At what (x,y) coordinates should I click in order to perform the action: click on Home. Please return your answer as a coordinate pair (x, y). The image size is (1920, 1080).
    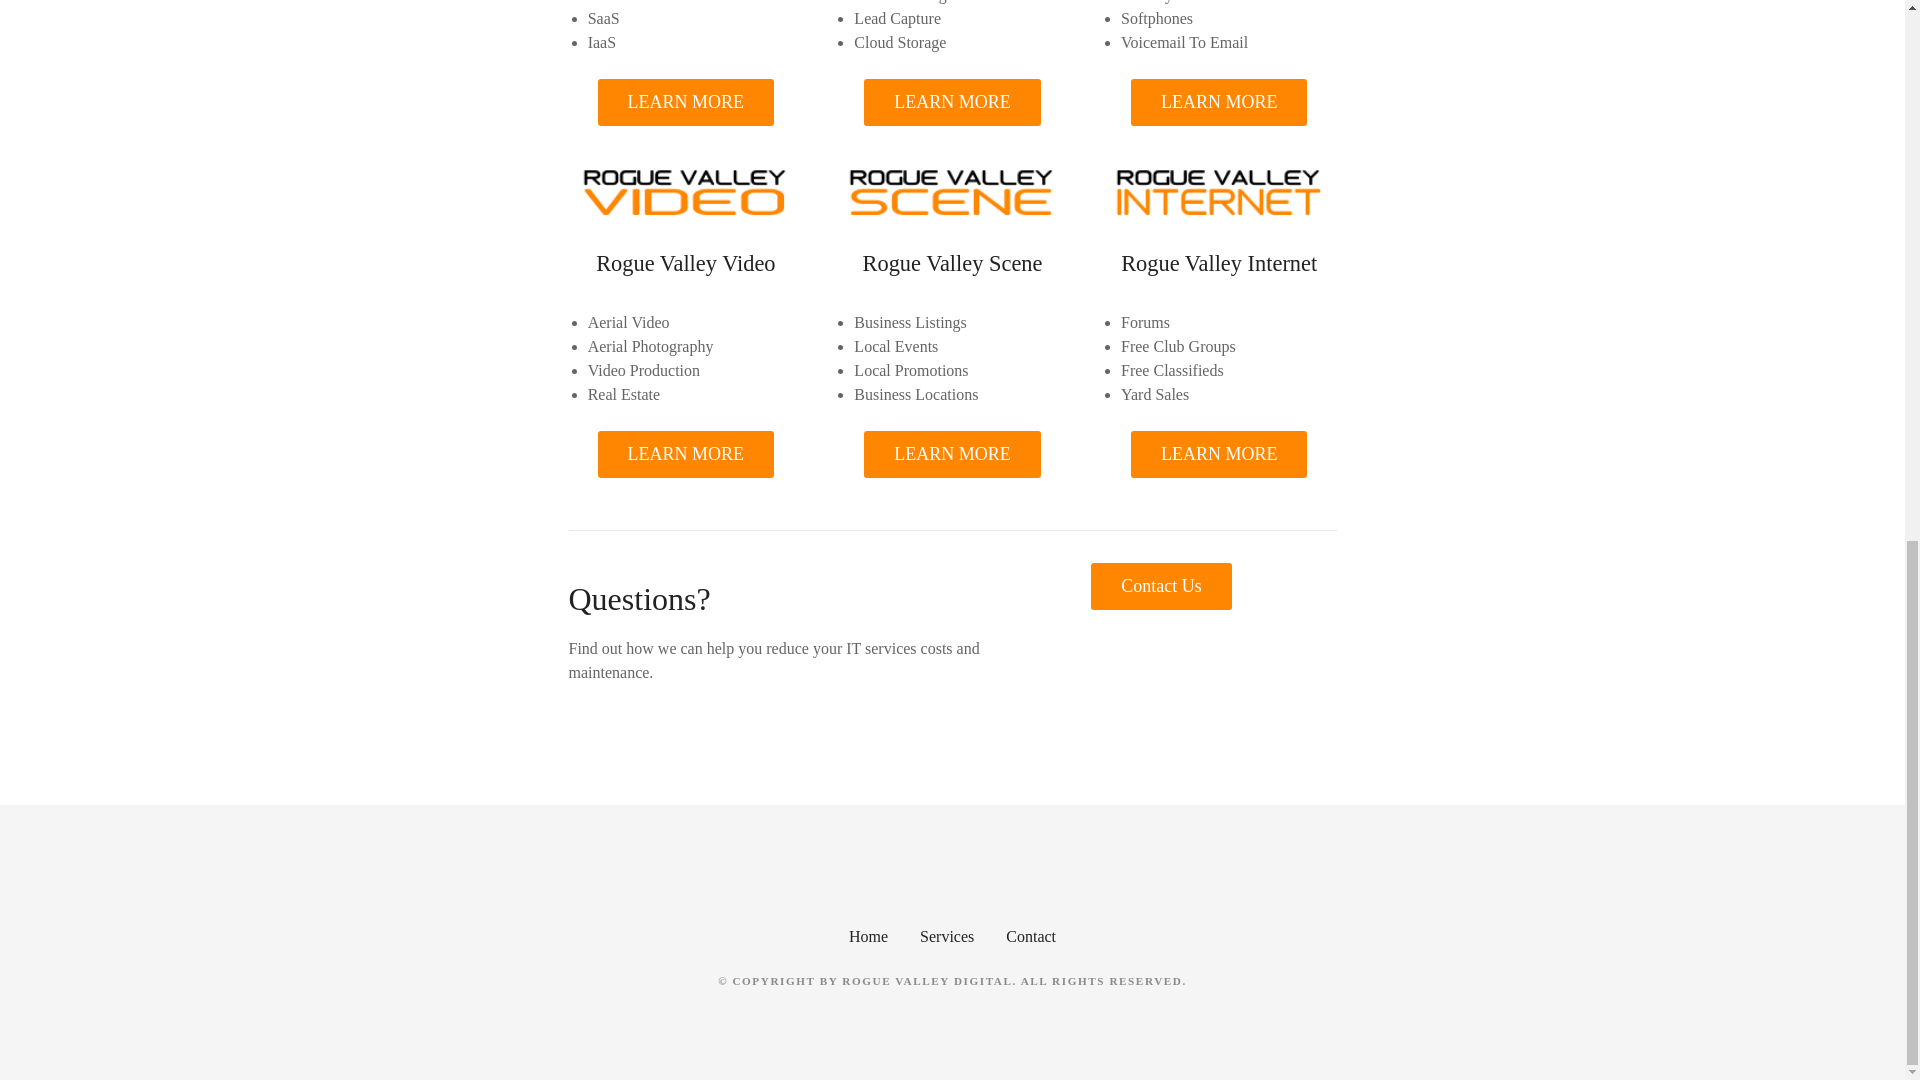
    Looking at the image, I should click on (868, 934).